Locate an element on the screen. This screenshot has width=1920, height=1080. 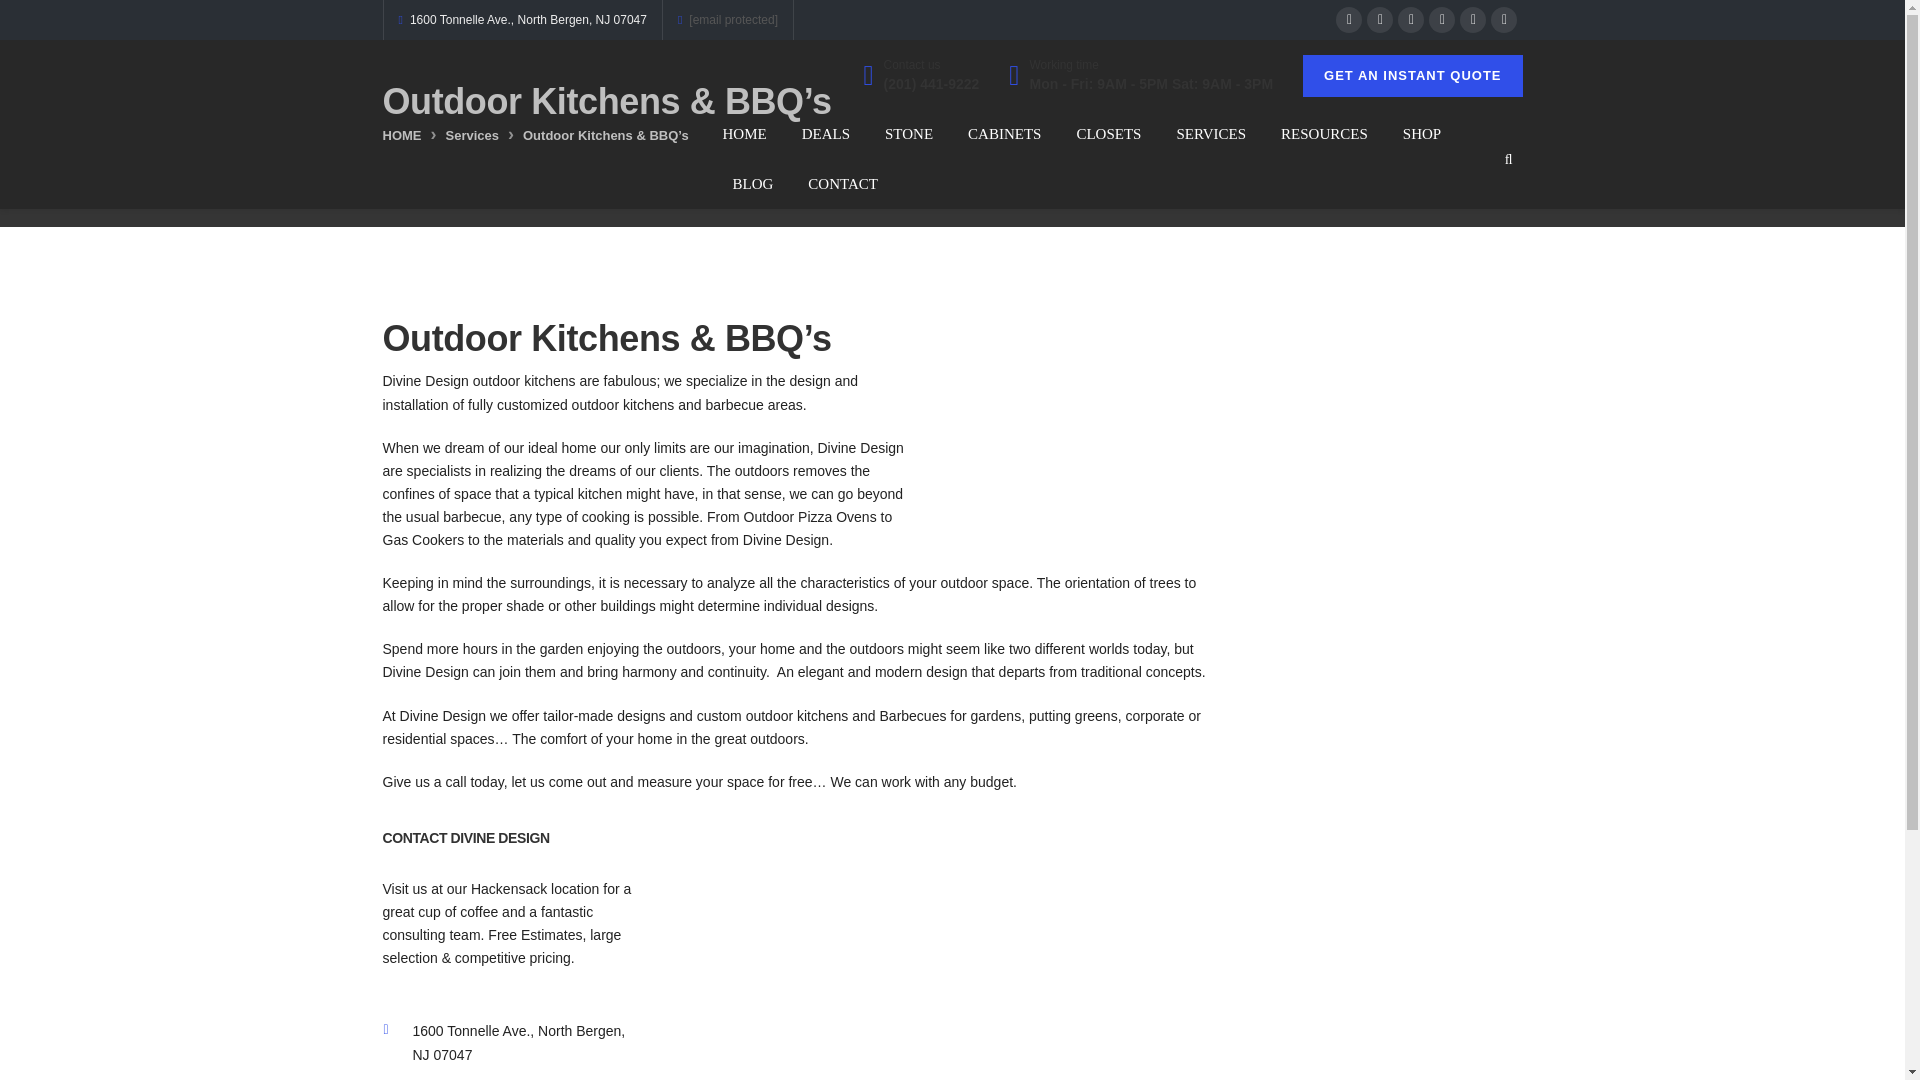
SERVICES is located at coordinates (1210, 134).